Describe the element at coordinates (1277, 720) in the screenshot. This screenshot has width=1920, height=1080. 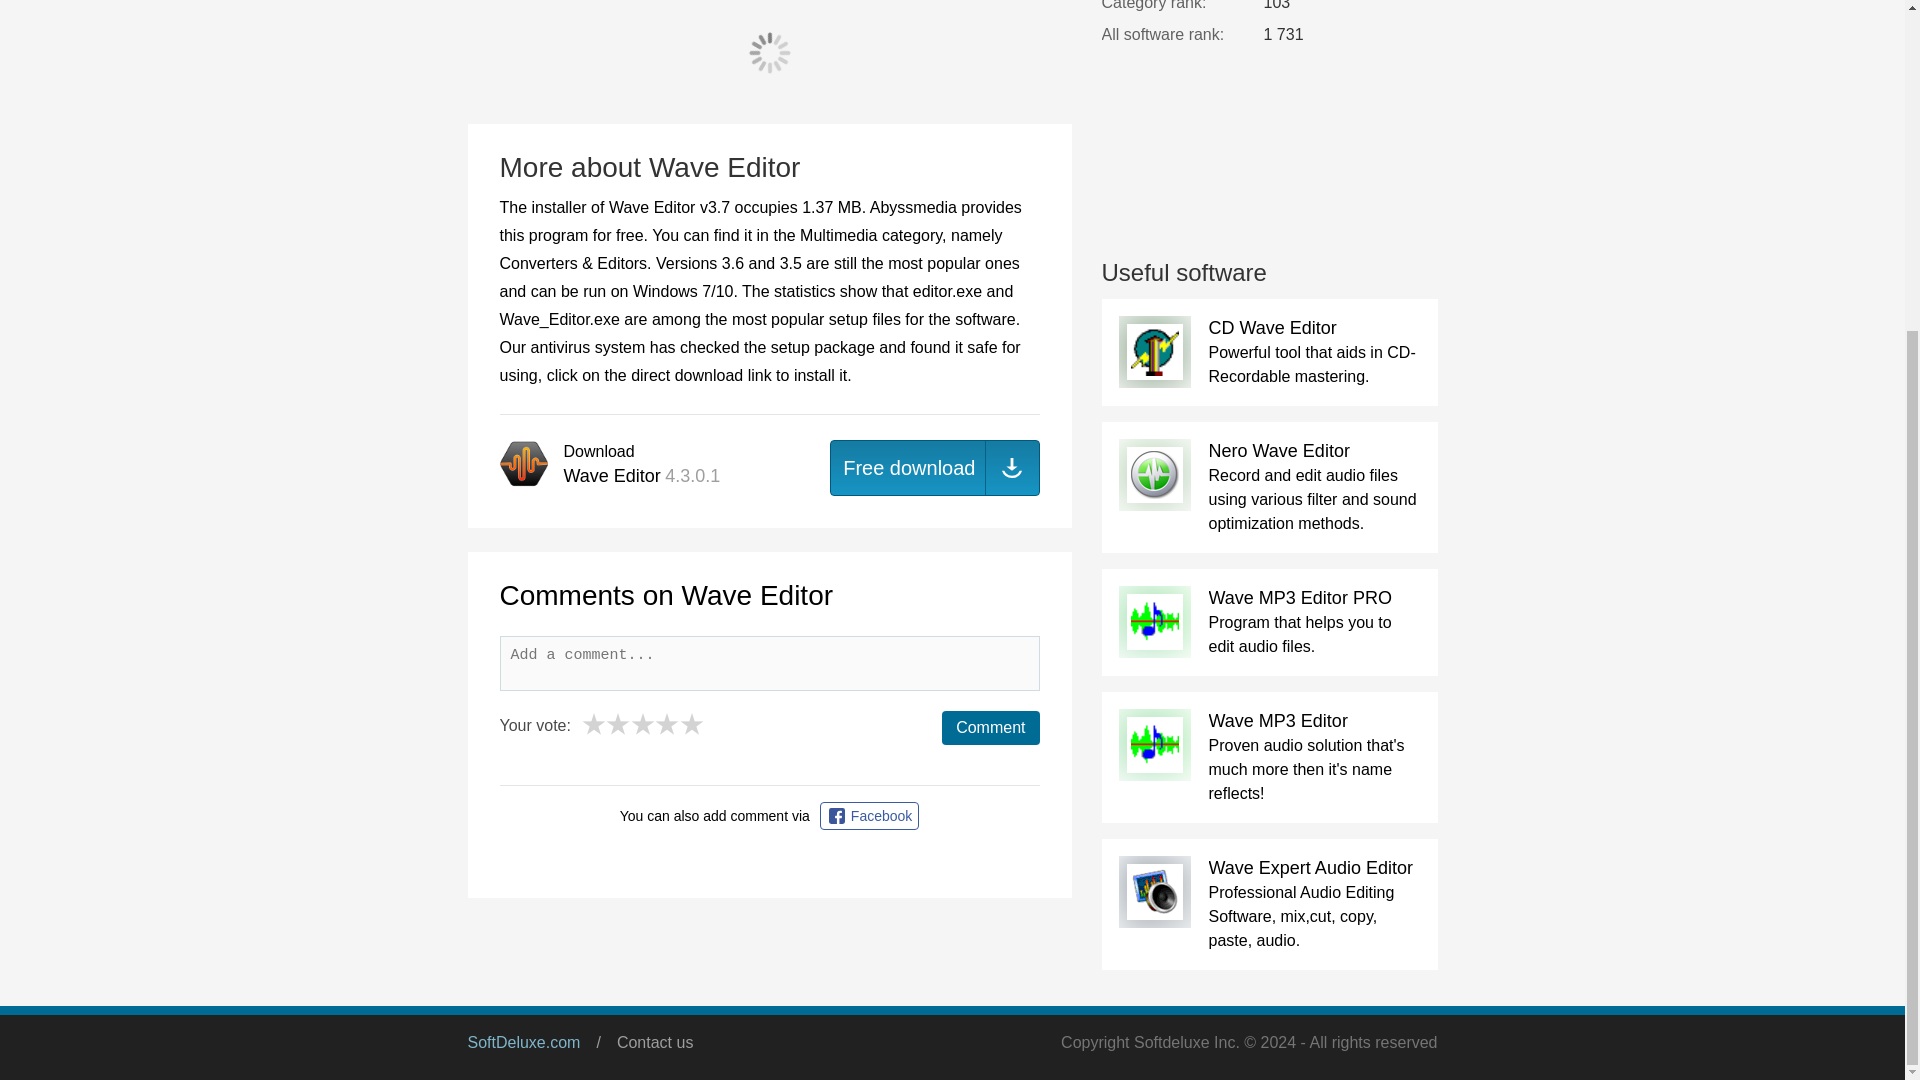
I see `Wave MP3 Editor` at that location.